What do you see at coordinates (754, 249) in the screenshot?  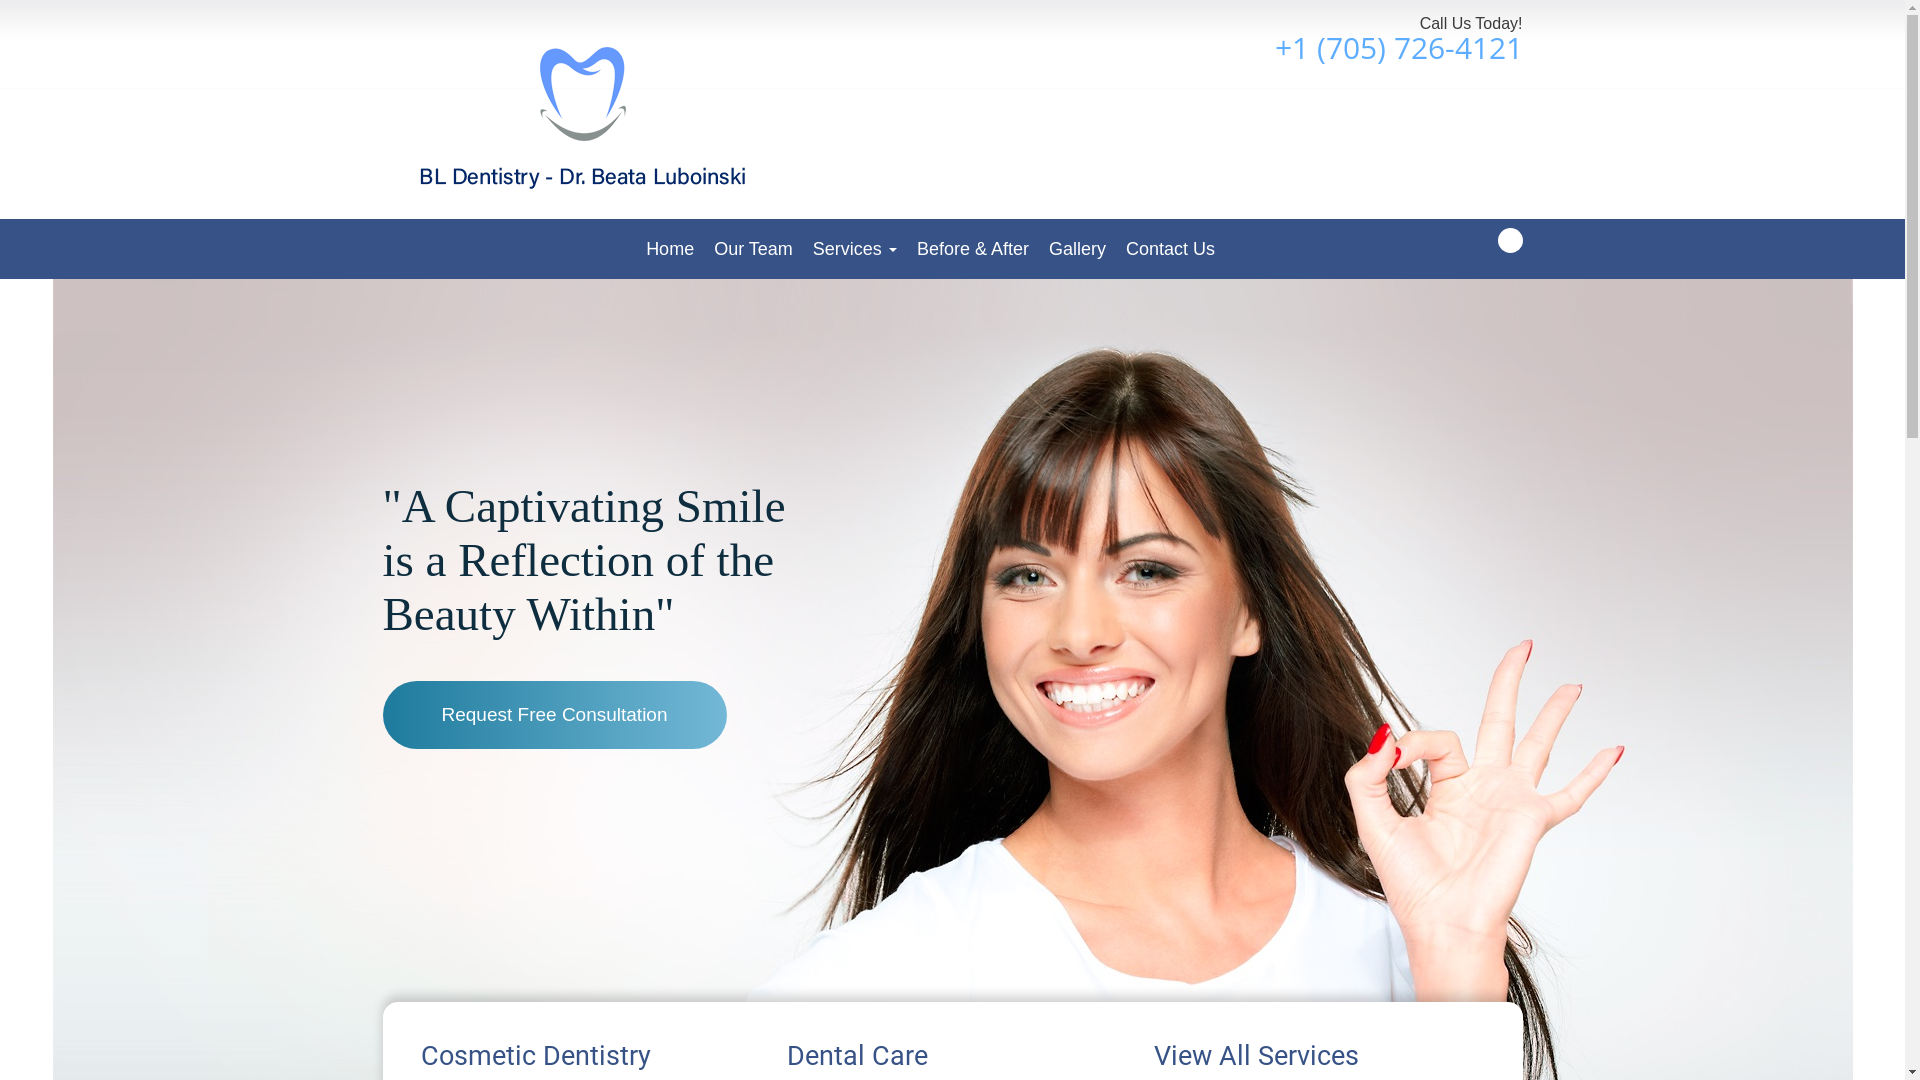 I see `Our Team` at bounding box center [754, 249].